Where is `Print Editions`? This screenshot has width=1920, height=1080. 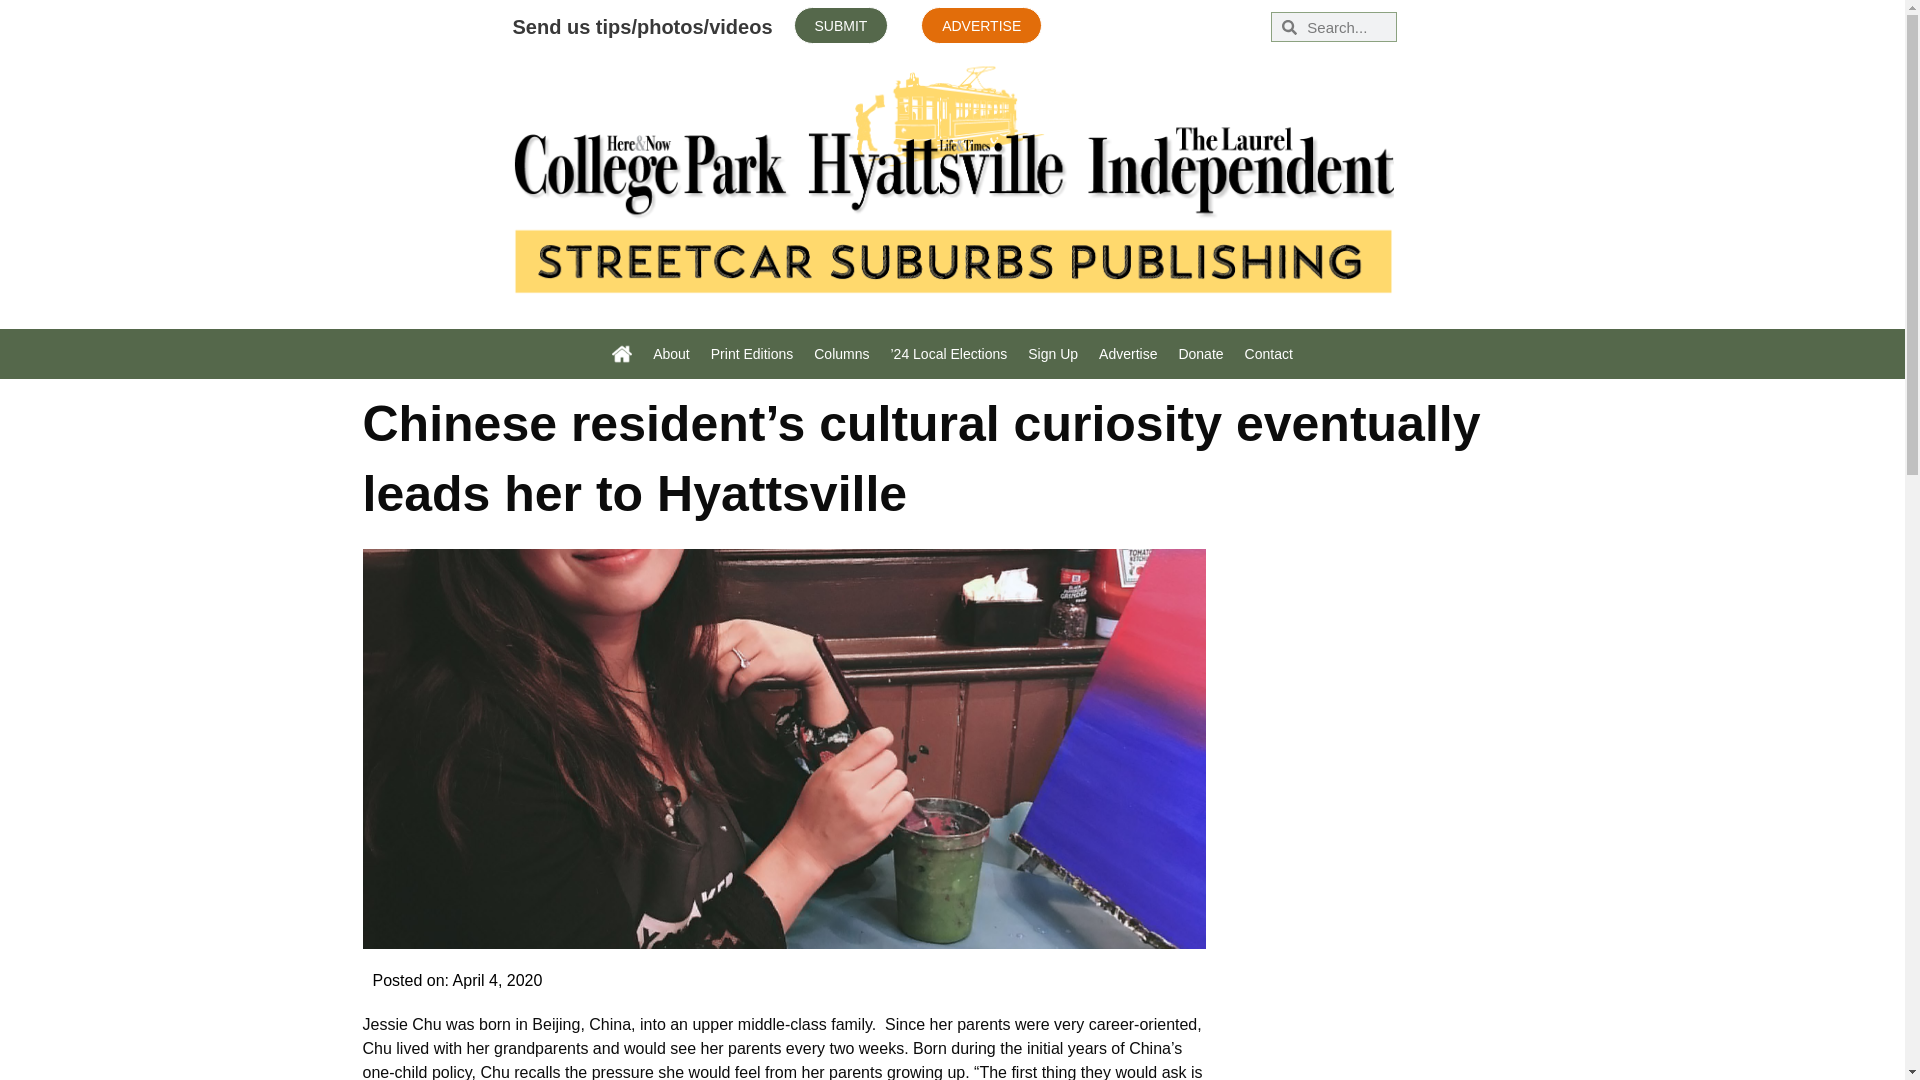
Print Editions is located at coordinates (751, 354).